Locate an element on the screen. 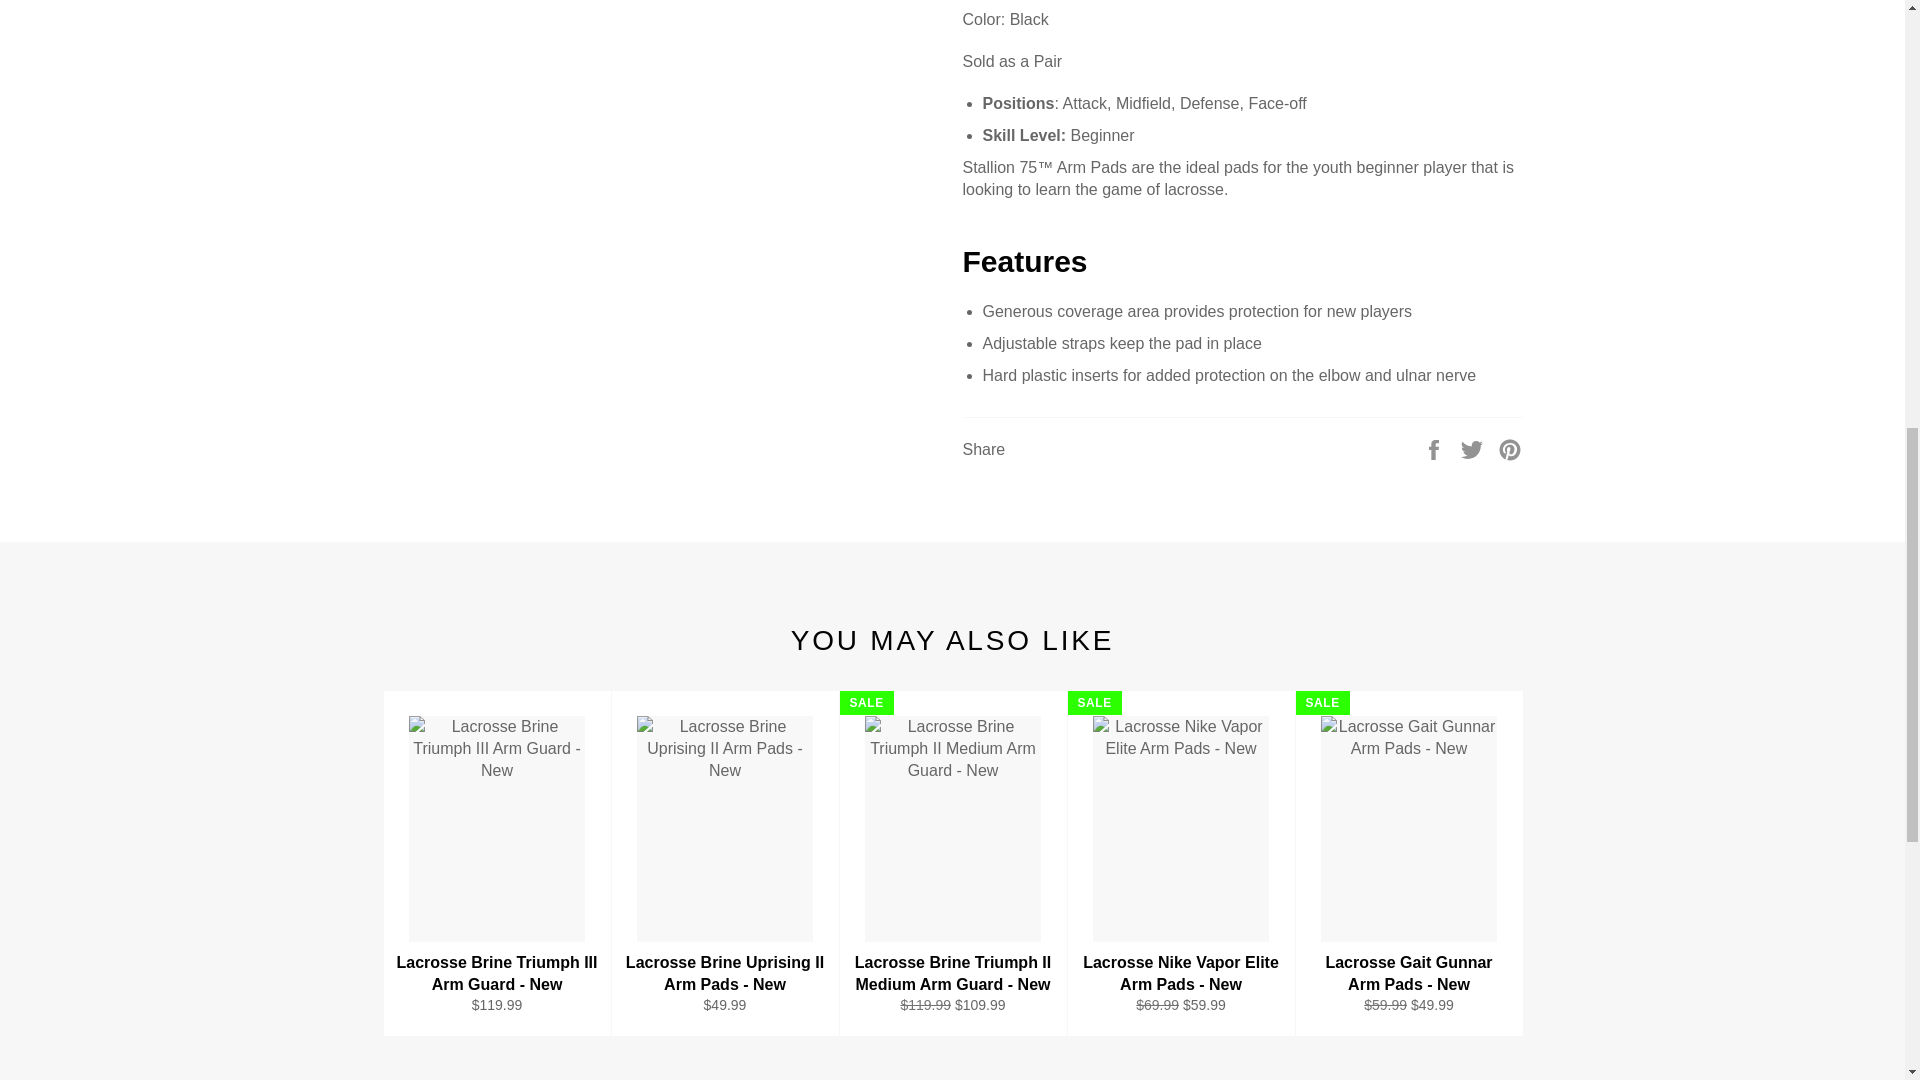  Tweet on Twitter is located at coordinates (1474, 448).